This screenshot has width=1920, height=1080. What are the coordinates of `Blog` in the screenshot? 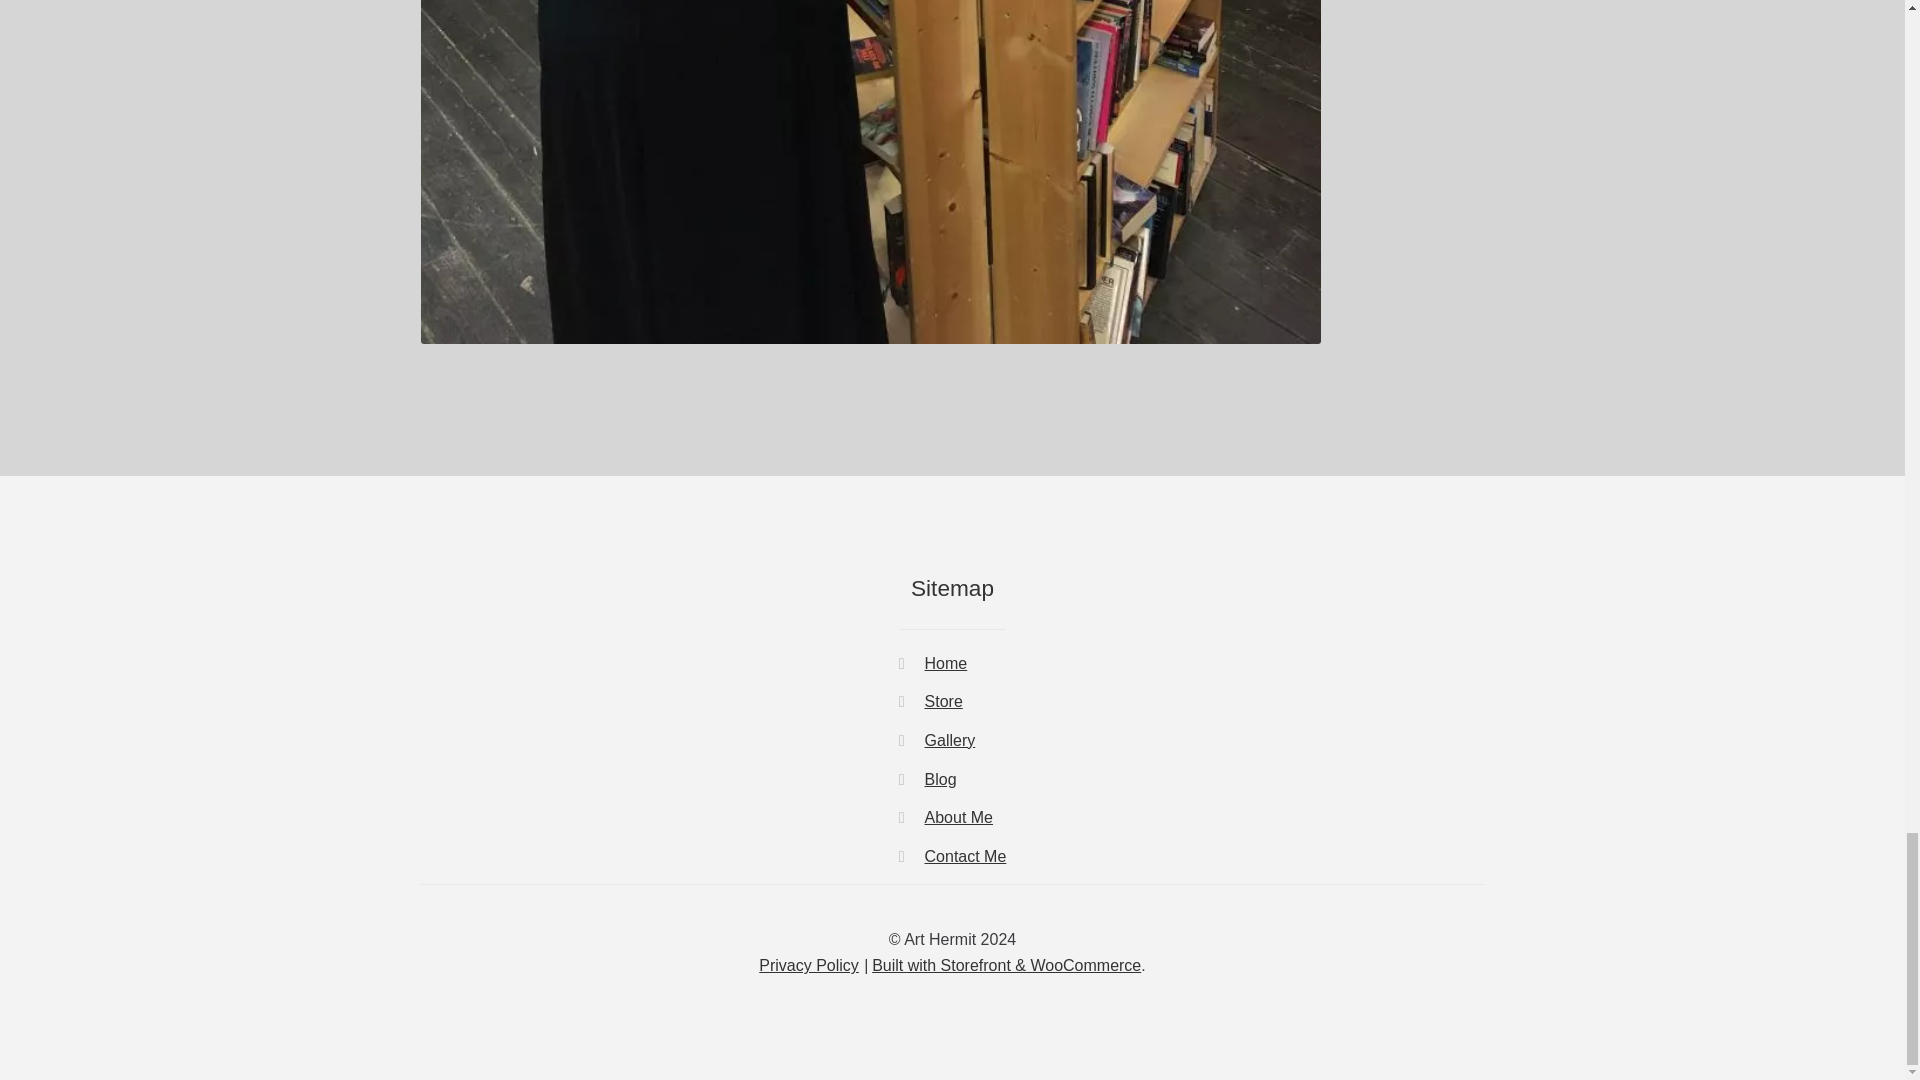 It's located at (940, 778).